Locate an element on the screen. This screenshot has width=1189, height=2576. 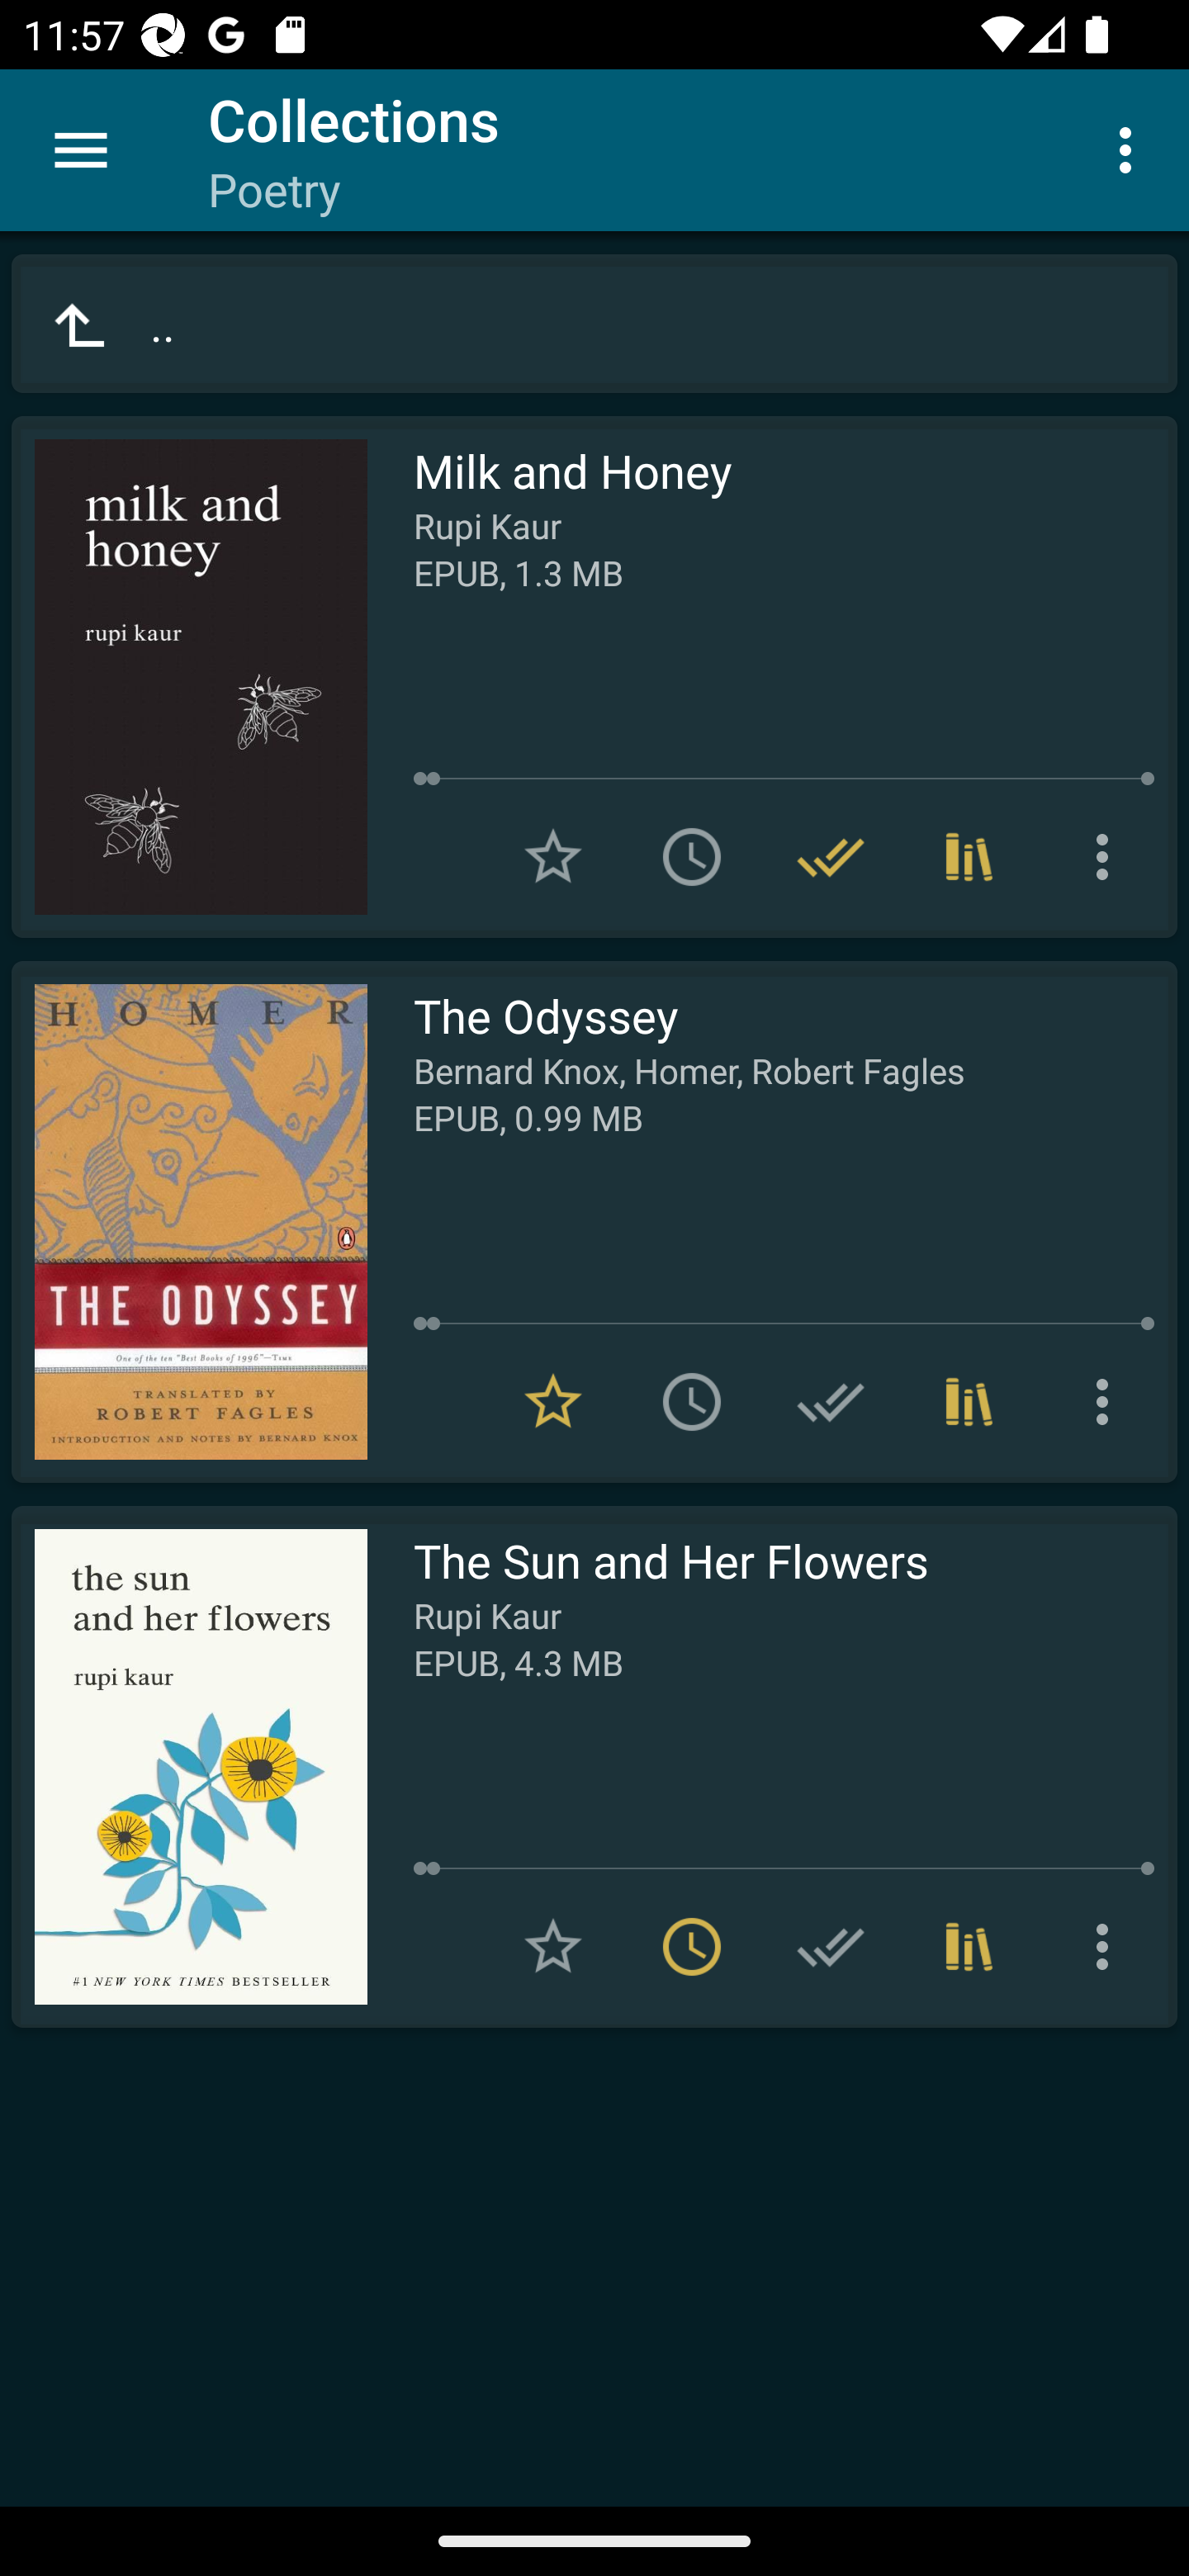
.. is located at coordinates (594, 324).